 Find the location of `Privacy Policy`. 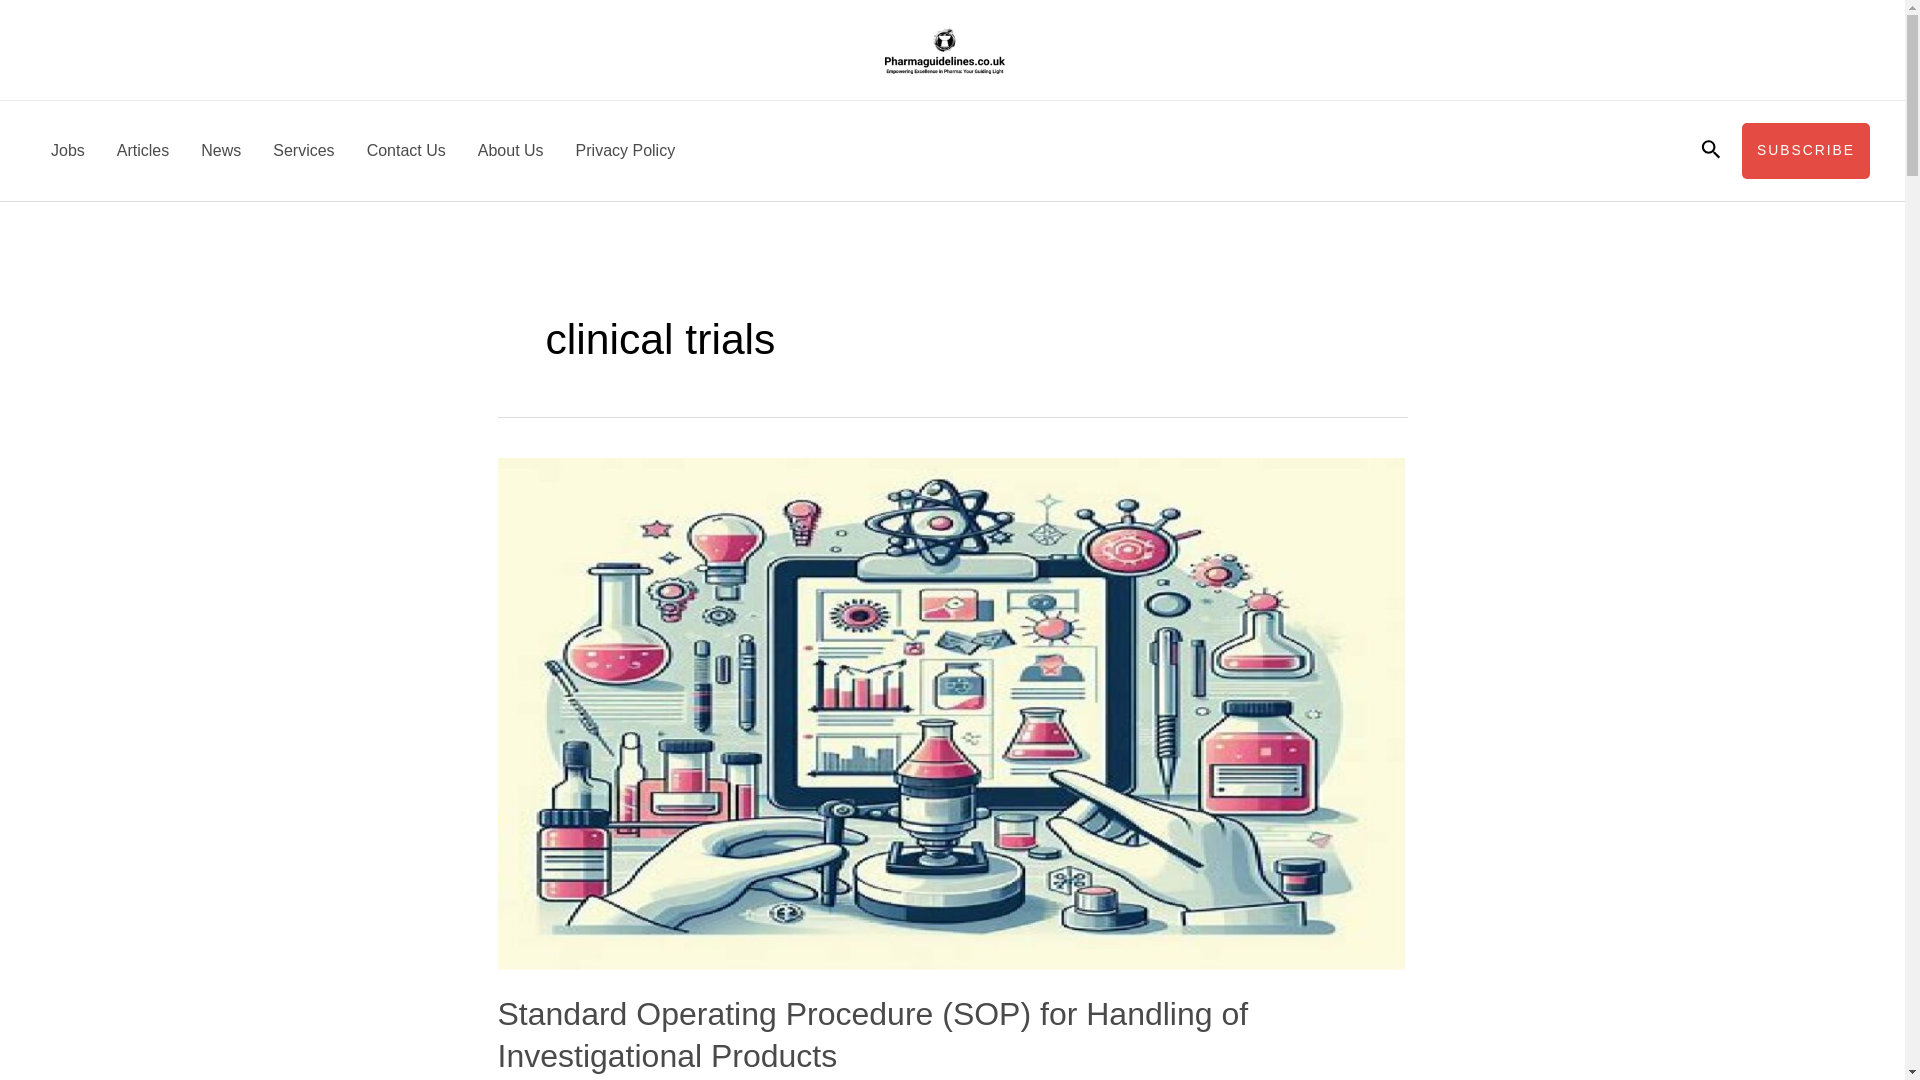

Privacy Policy is located at coordinates (626, 150).